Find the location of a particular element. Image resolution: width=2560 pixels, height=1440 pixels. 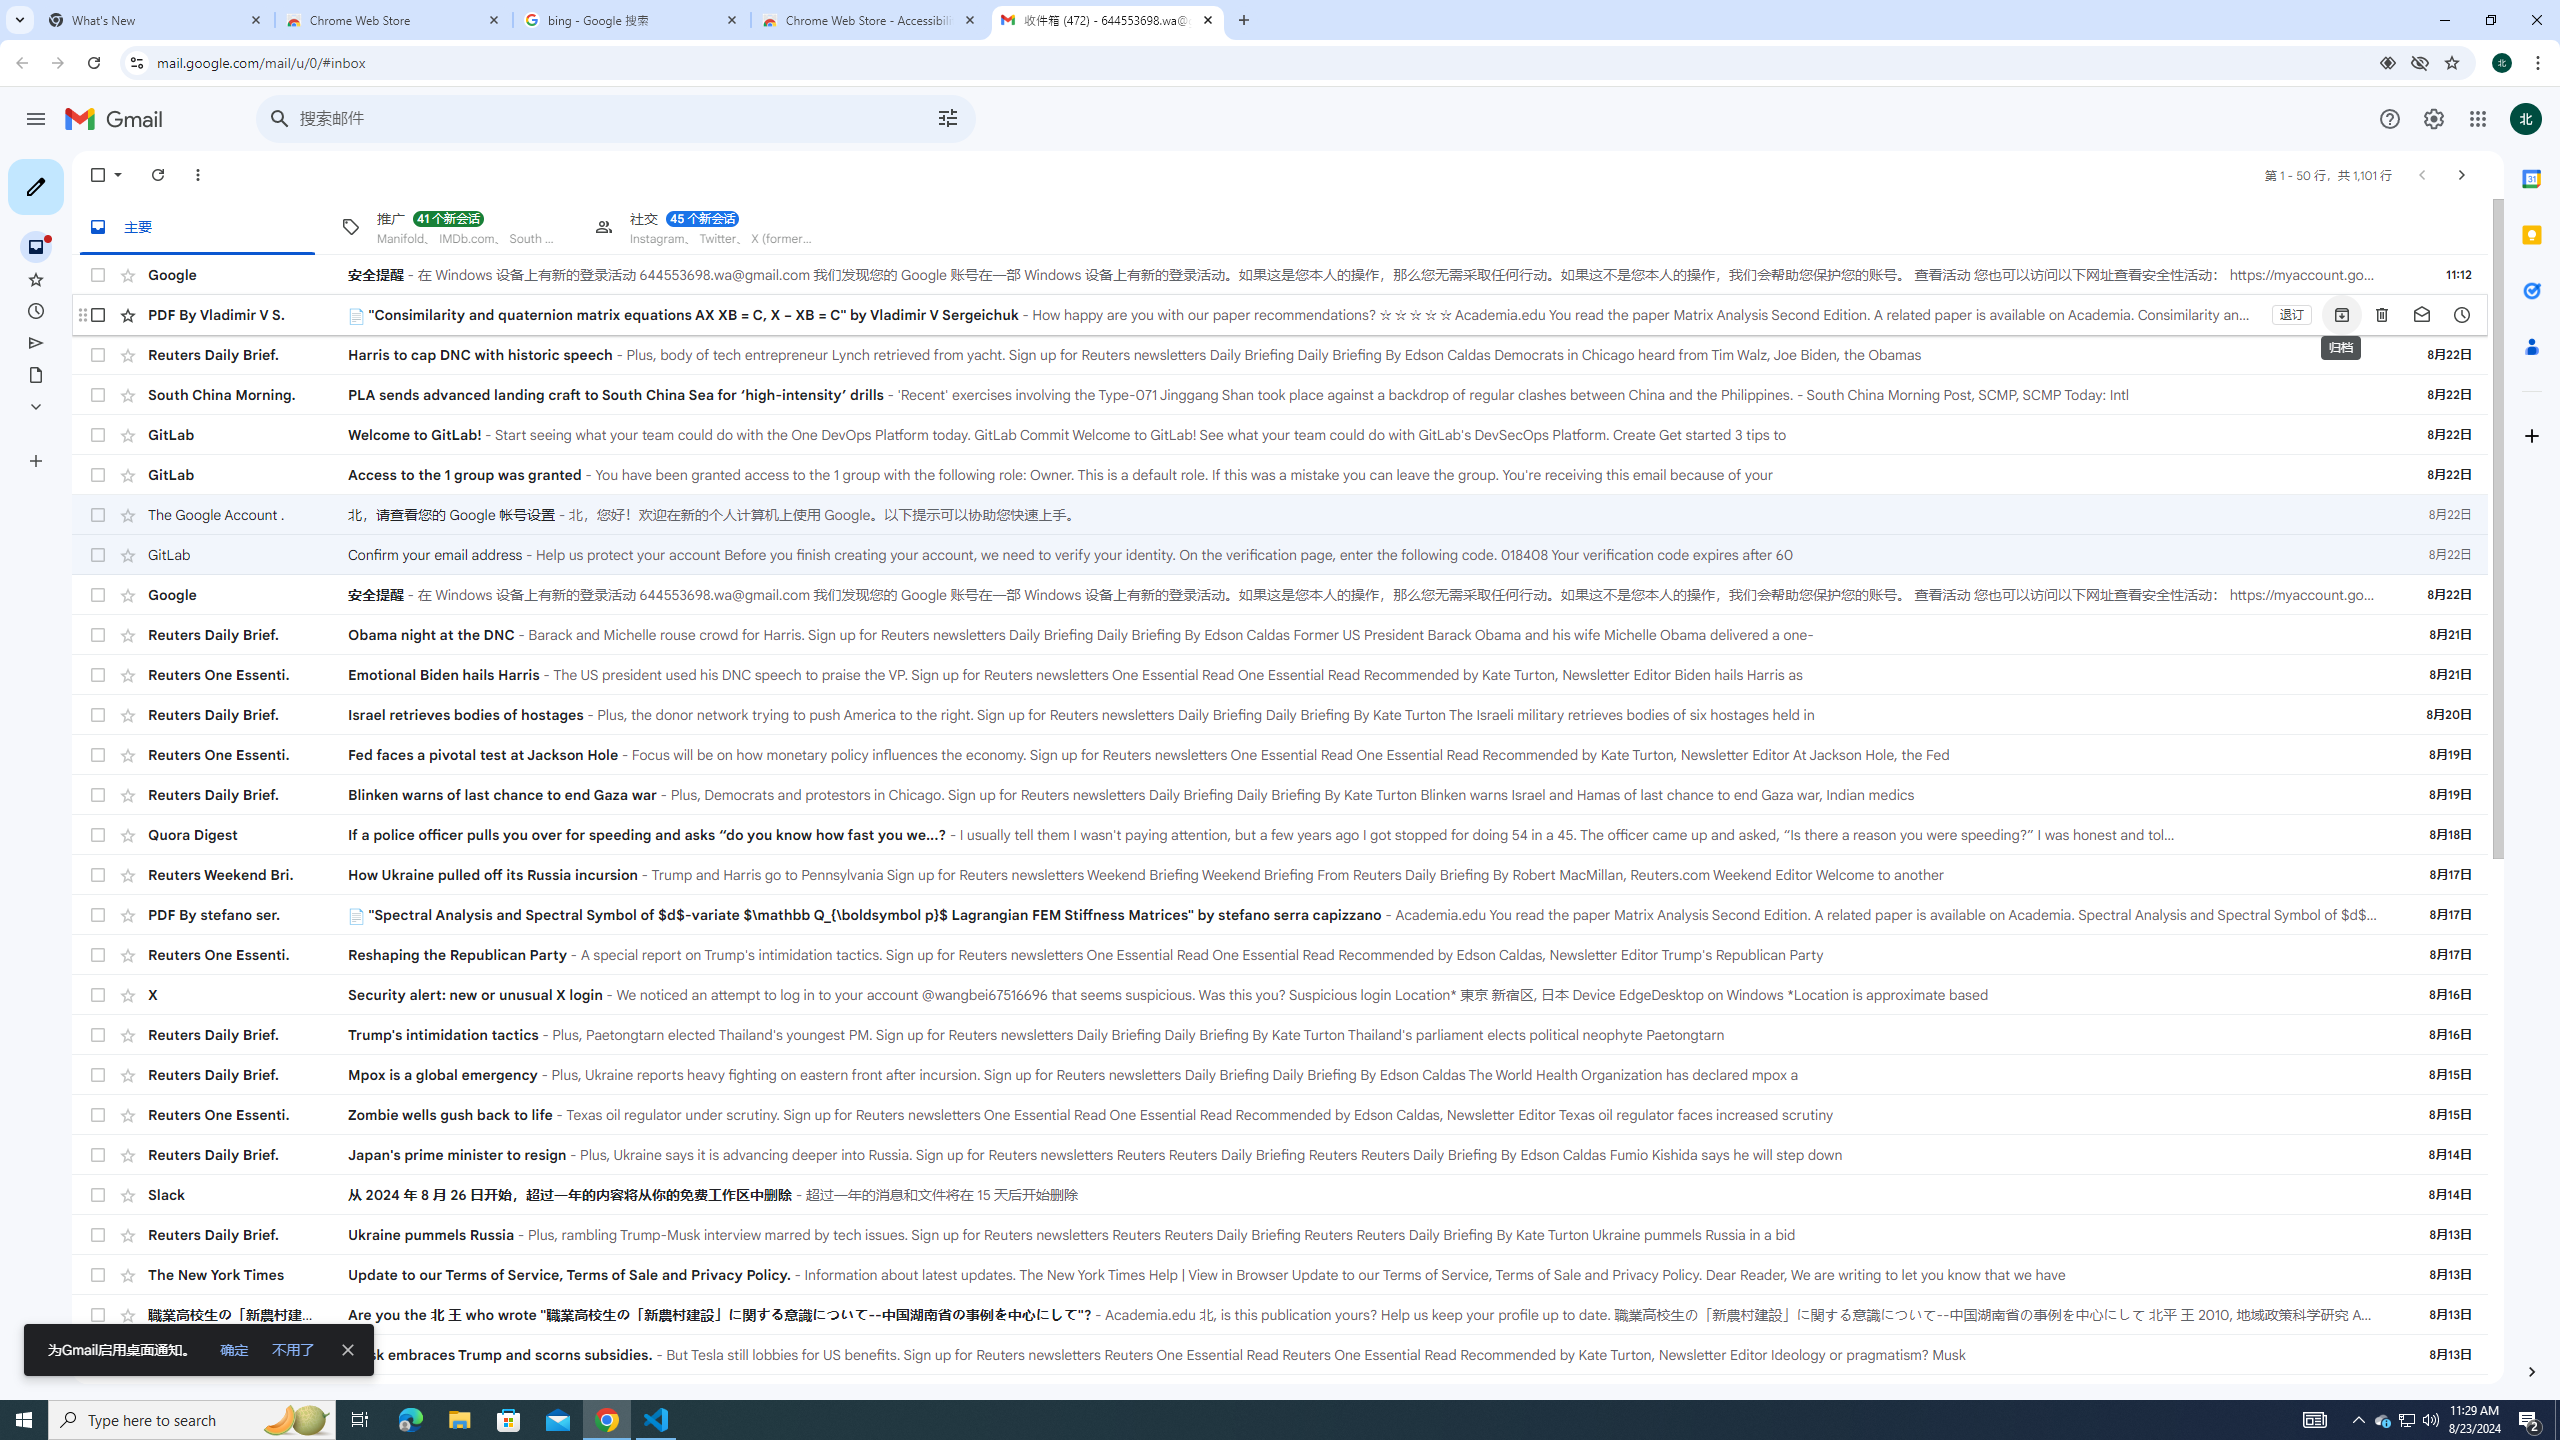

page wants to install a service handler. is located at coordinates (2388, 62).